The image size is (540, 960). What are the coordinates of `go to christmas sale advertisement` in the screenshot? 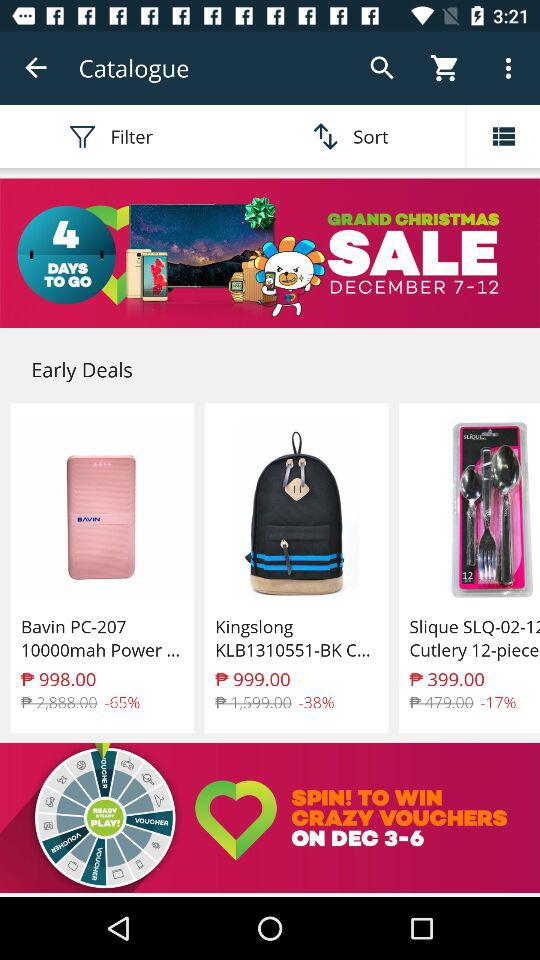 It's located at (270, 253).